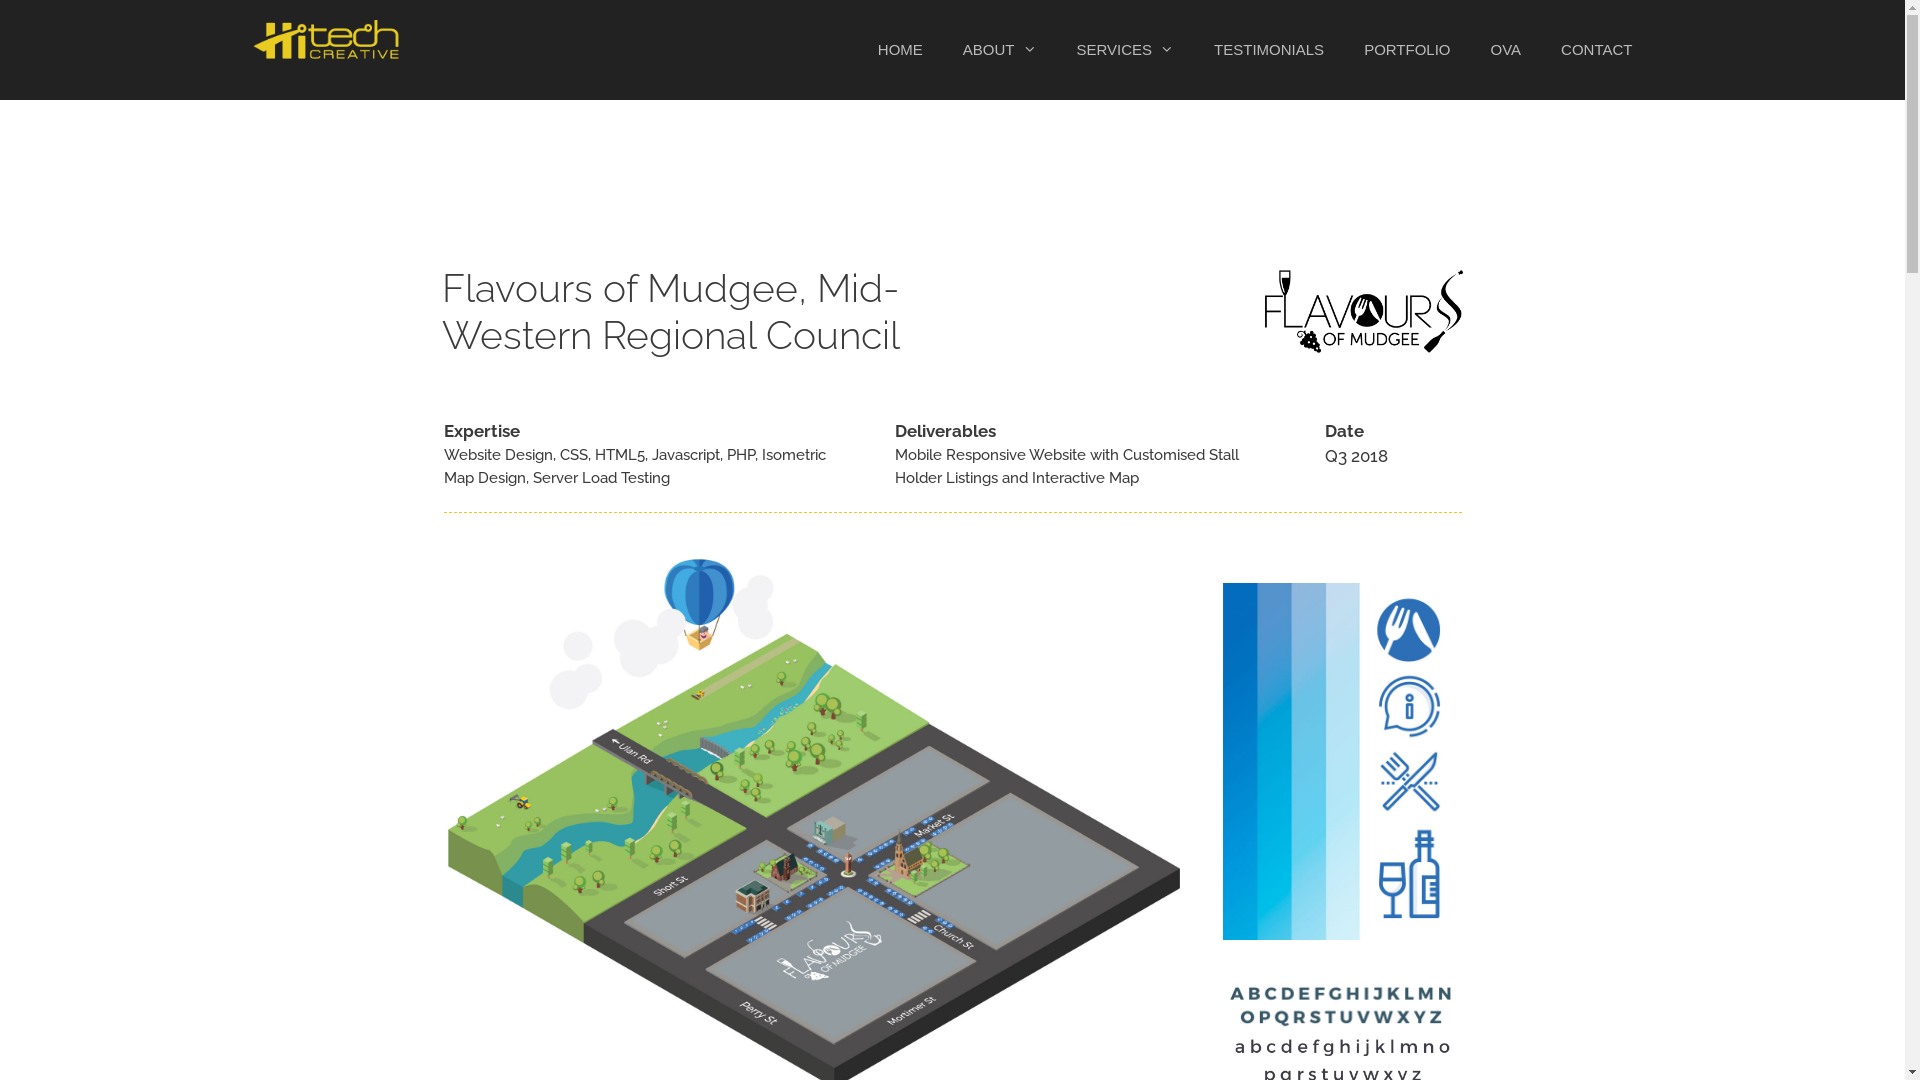  Describe the element at coordinates (1506, 50) in the screenshot. I see `OVA` at that location.